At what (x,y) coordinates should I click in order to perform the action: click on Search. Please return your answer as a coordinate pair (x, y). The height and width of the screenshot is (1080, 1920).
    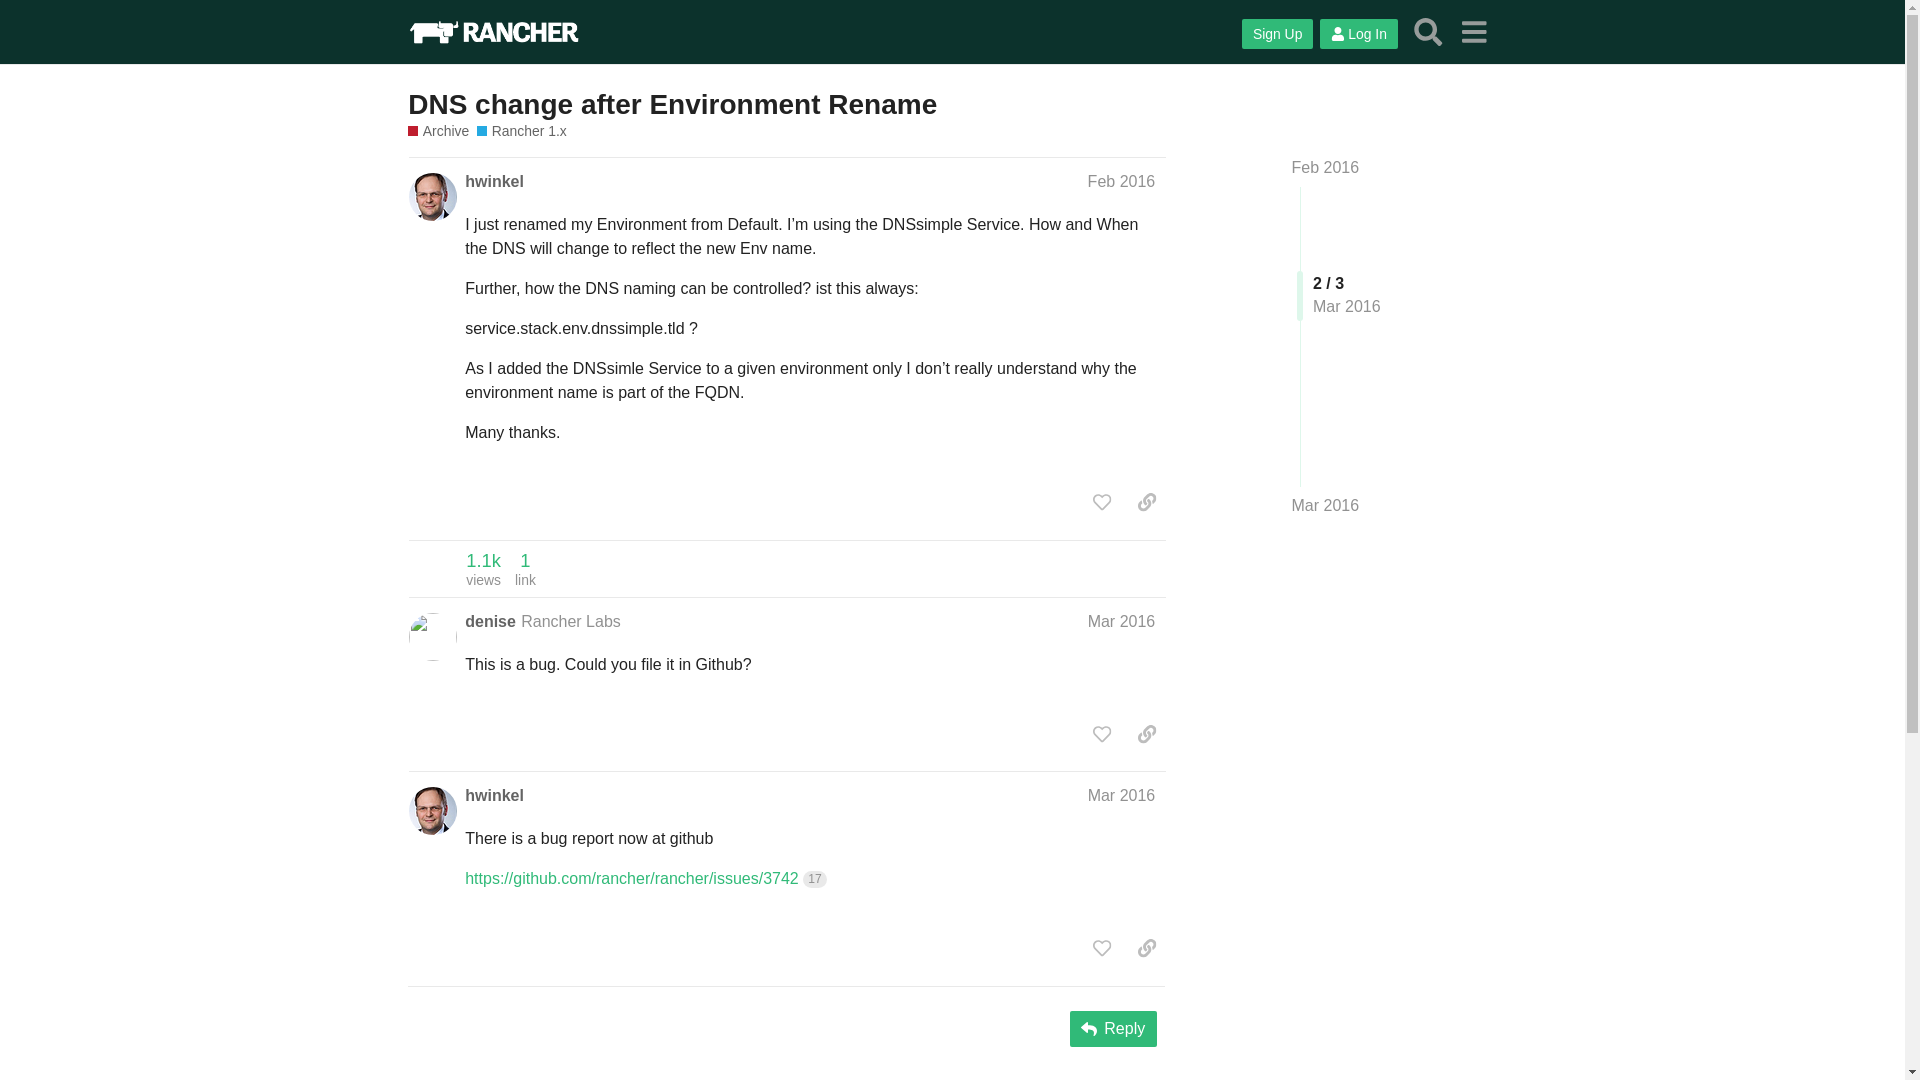
    Looking at the image, I should click on (1122, 181).